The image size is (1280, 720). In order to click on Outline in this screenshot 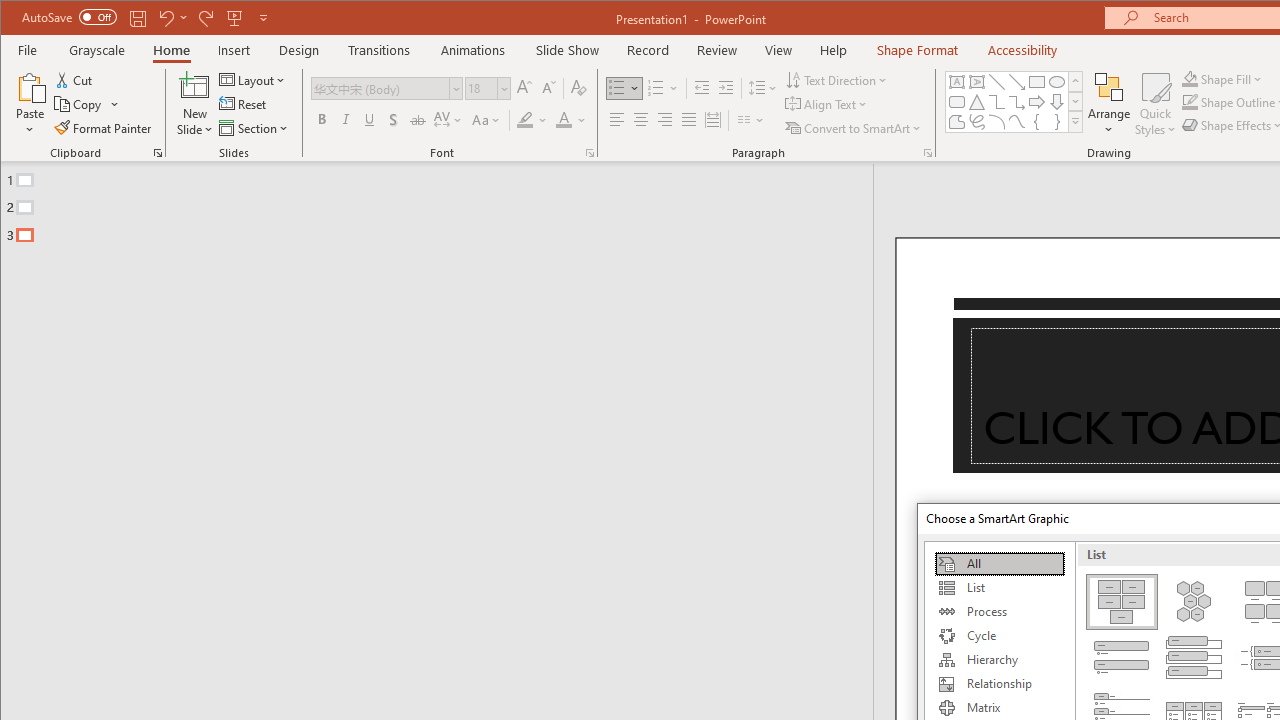, I will do `click(445, 203)`.